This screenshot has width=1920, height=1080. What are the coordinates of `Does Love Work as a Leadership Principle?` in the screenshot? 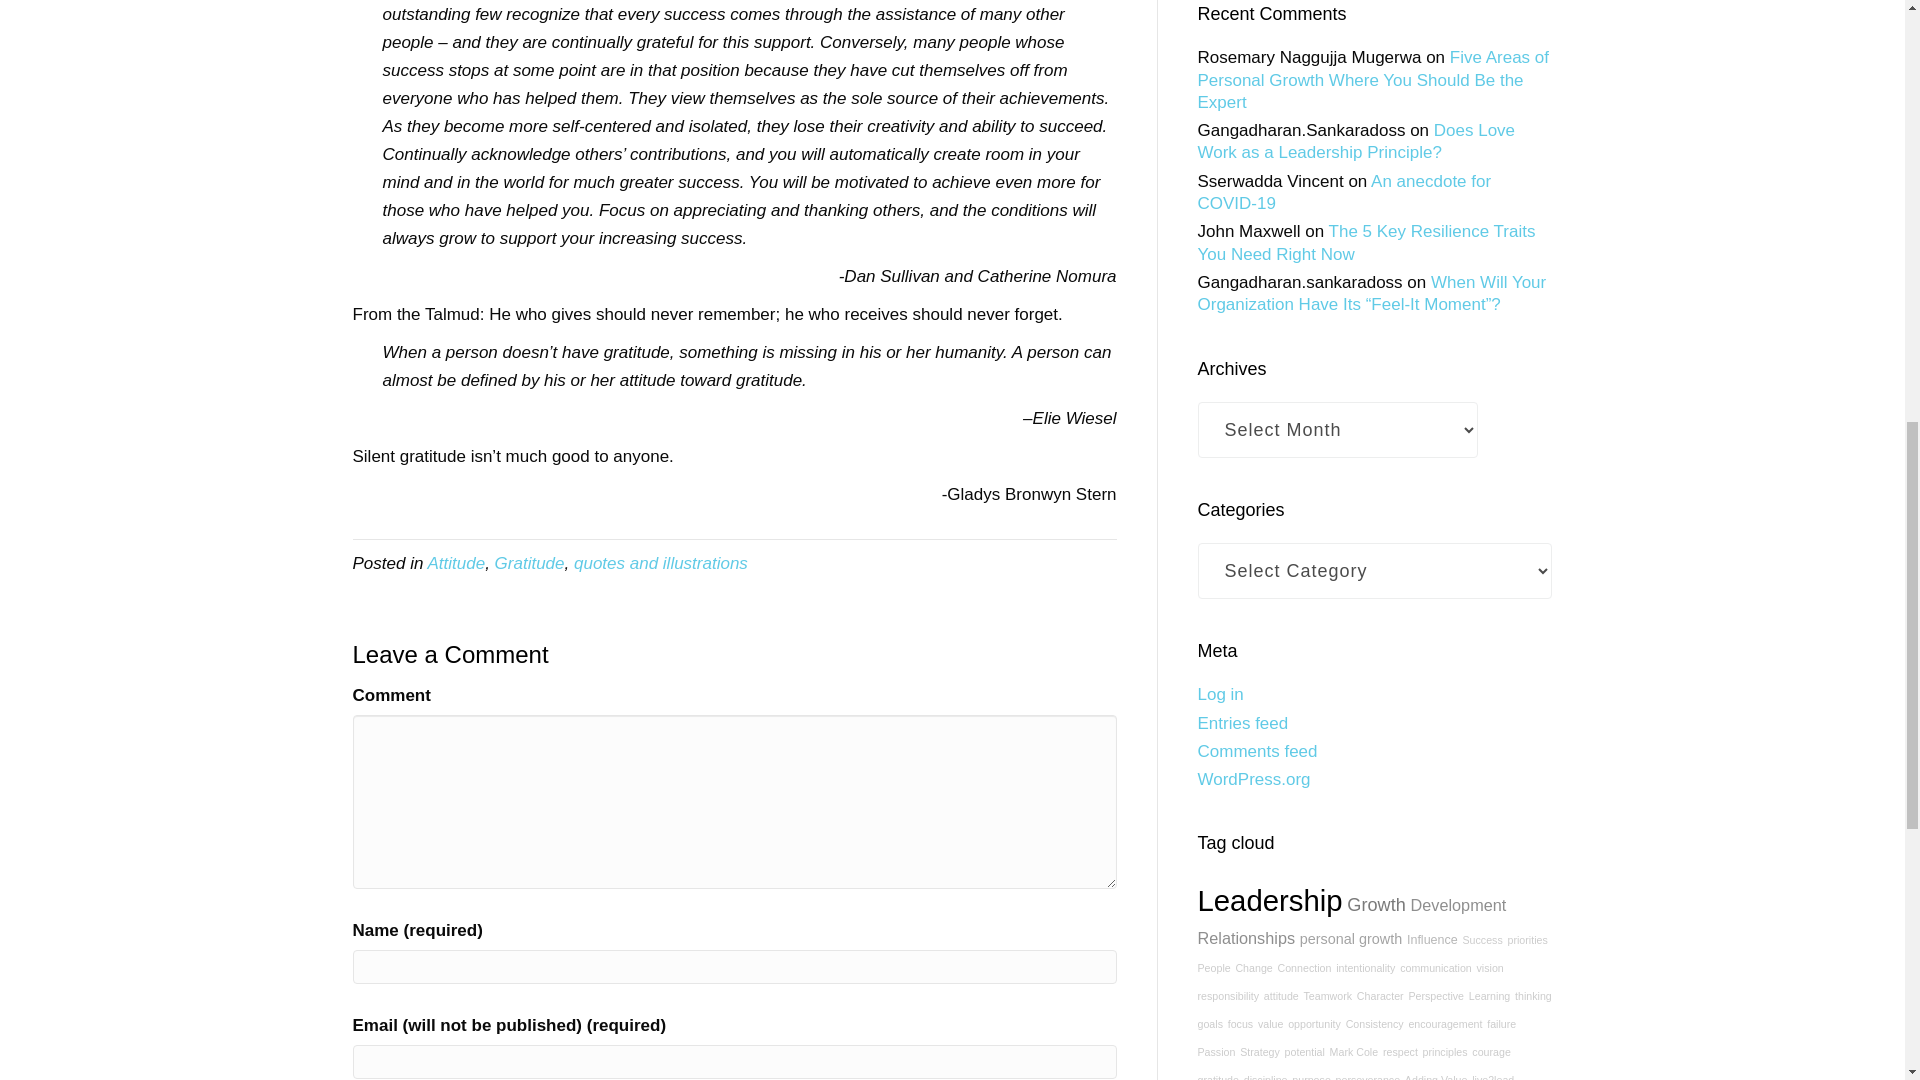 It's located at (1357, 141).